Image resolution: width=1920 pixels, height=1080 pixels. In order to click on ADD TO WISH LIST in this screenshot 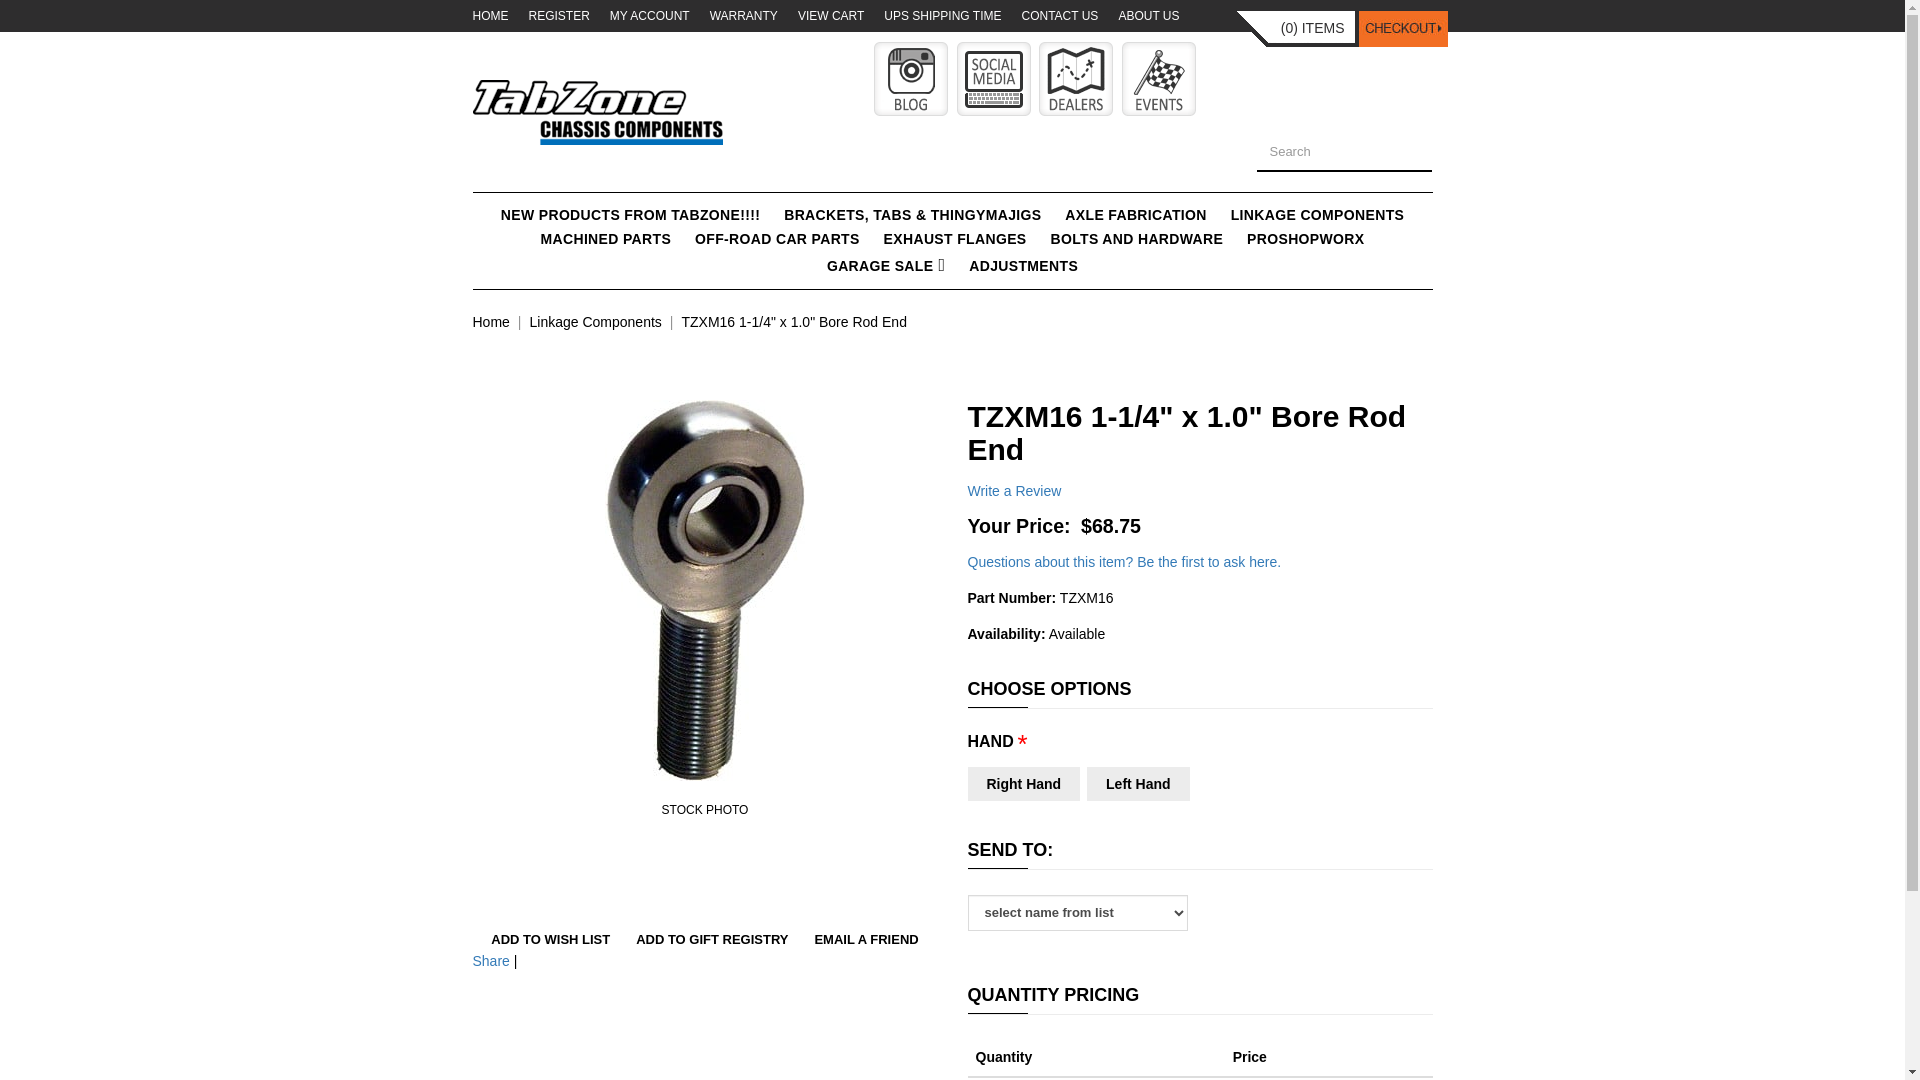, I will do `click(550, 940)`.